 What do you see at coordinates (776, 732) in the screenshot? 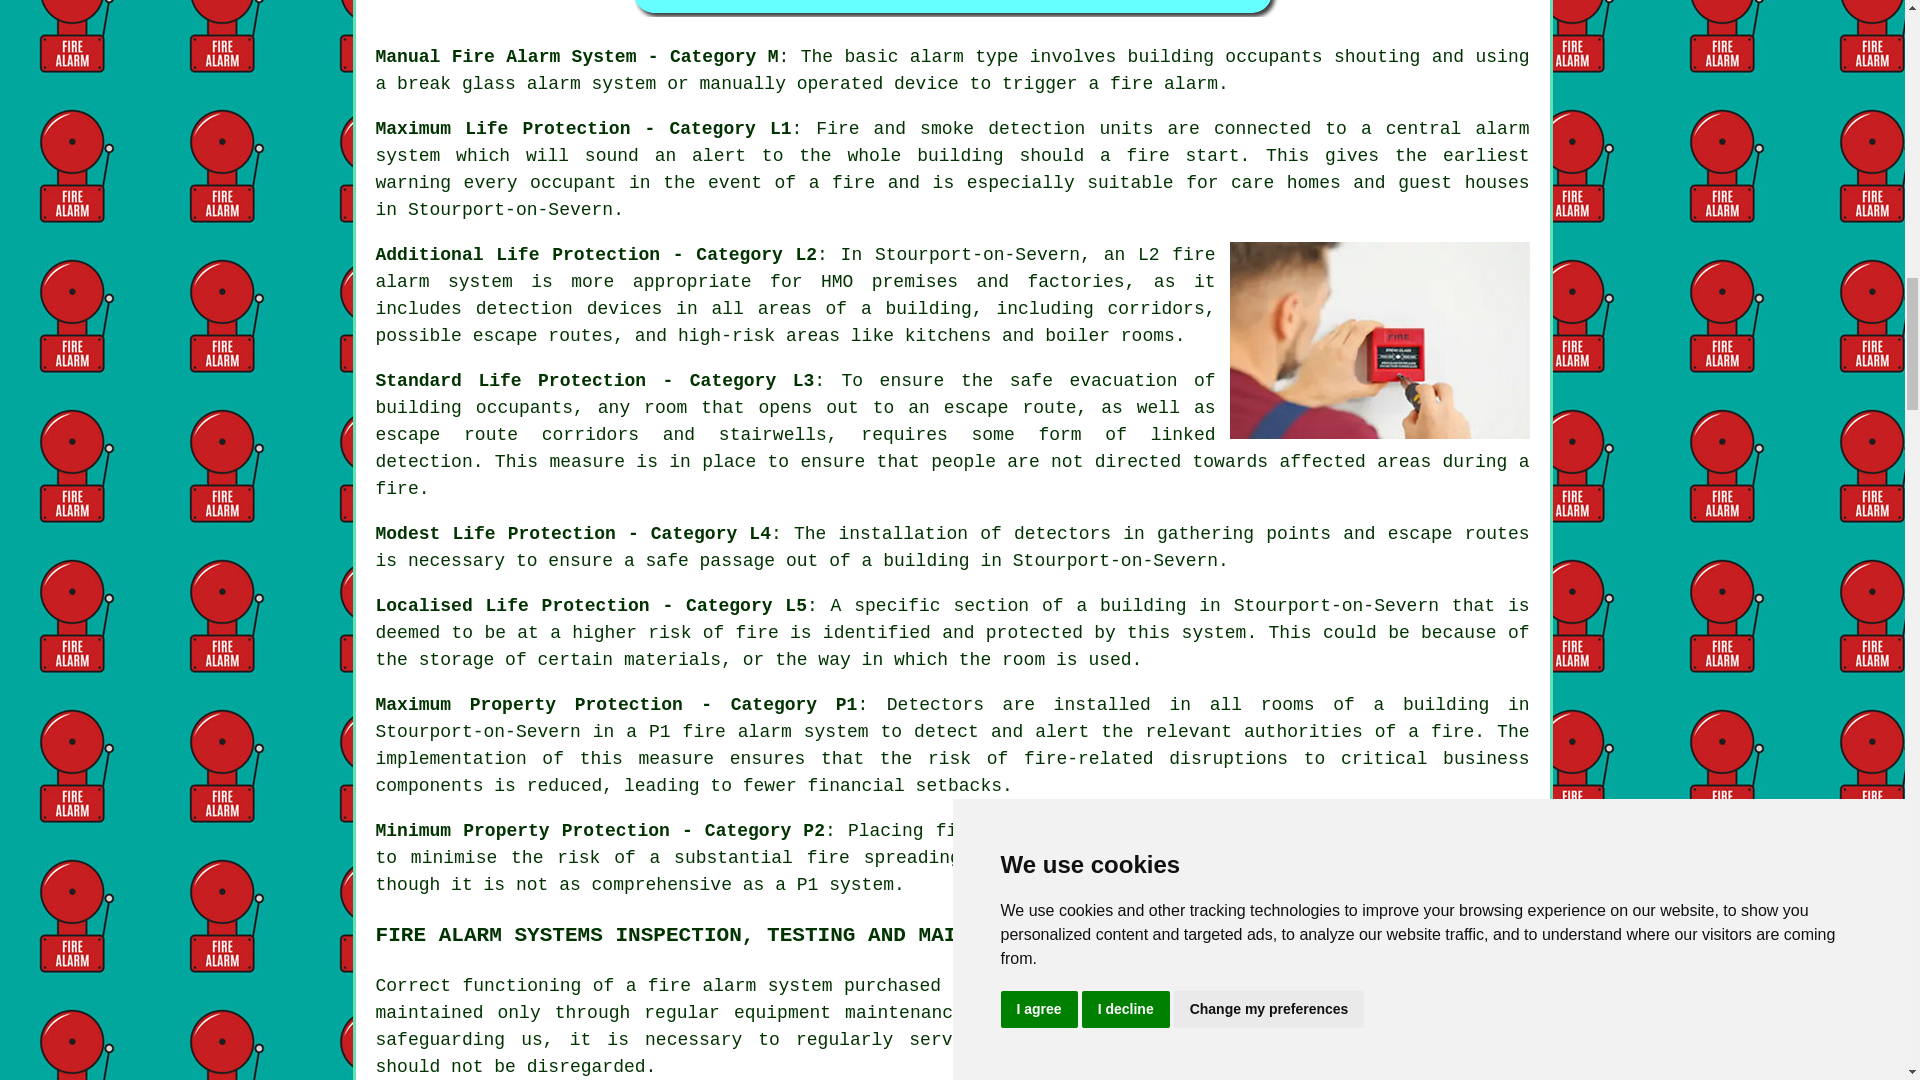
I see `fire alarm system` at bounding box center [776, 732].